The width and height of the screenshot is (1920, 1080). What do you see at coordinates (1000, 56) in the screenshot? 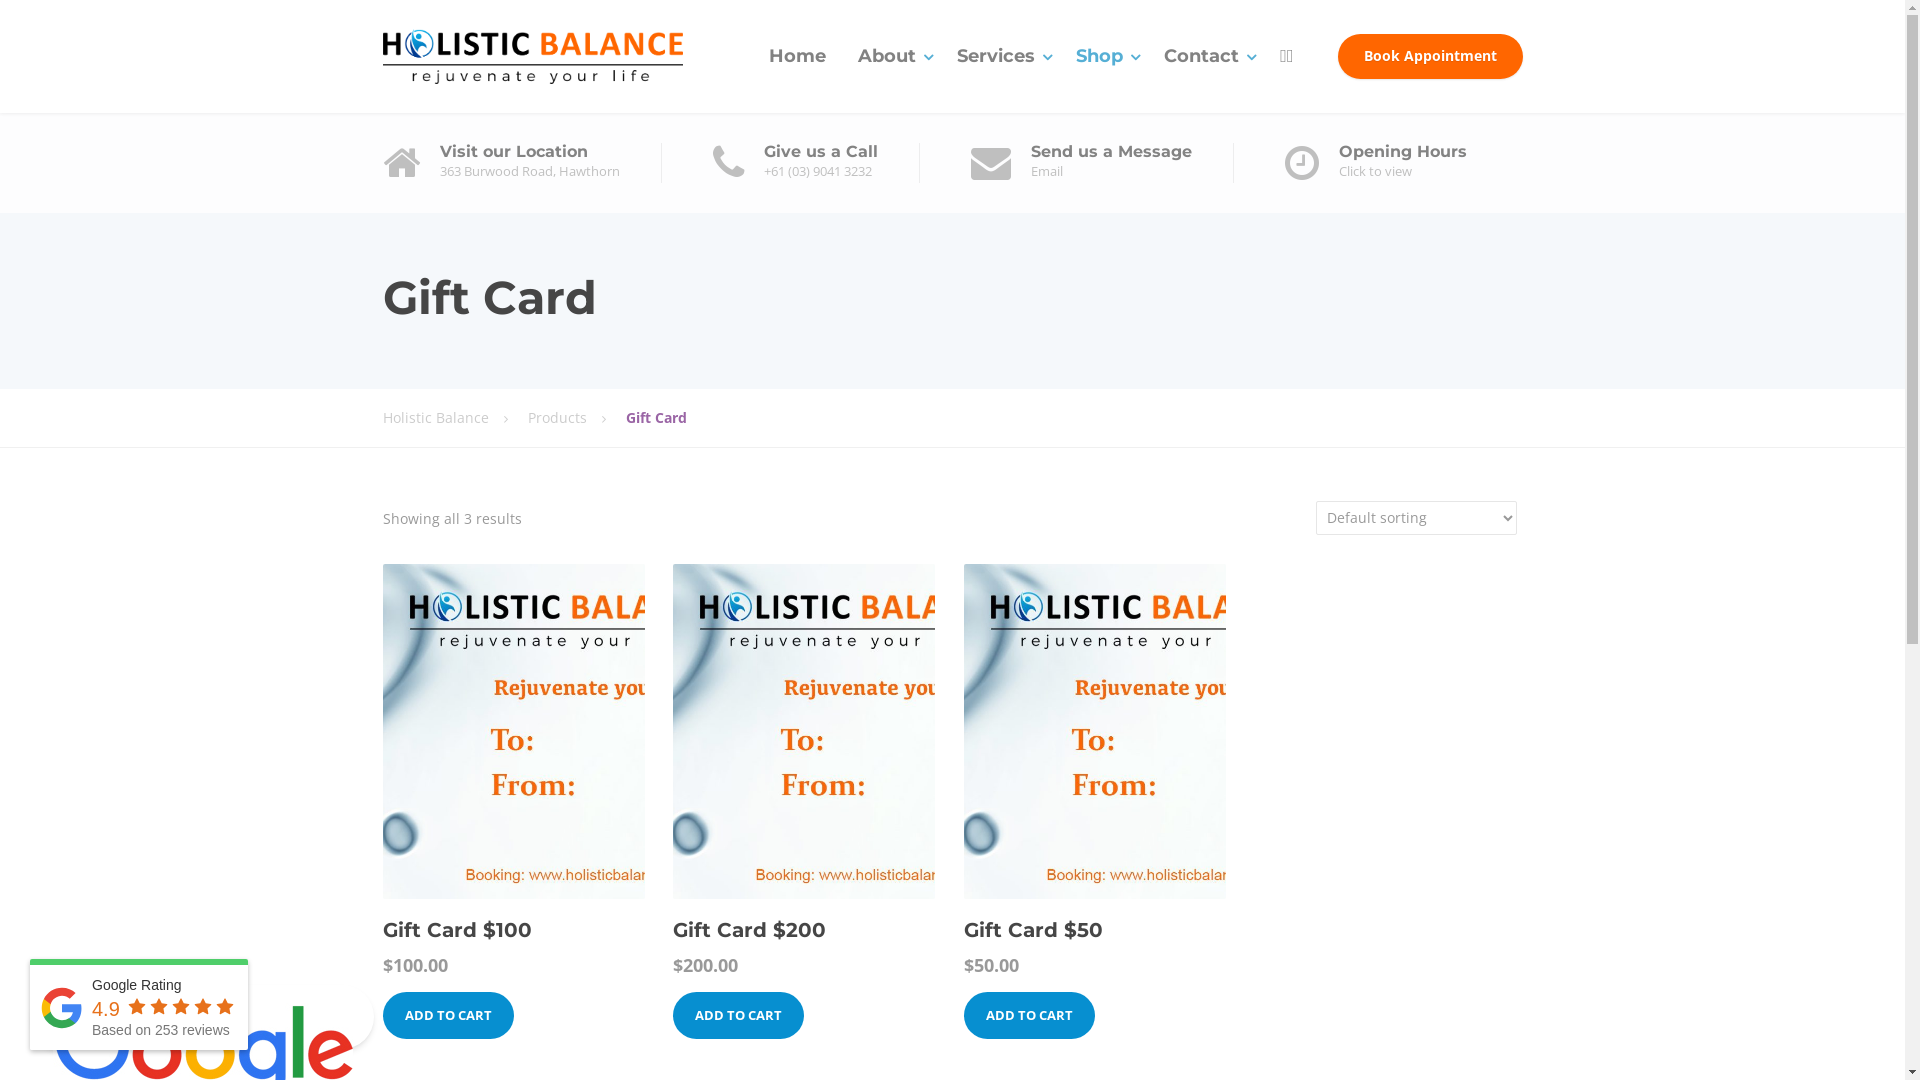
I see `Services` at bounding box center [1000, 56].